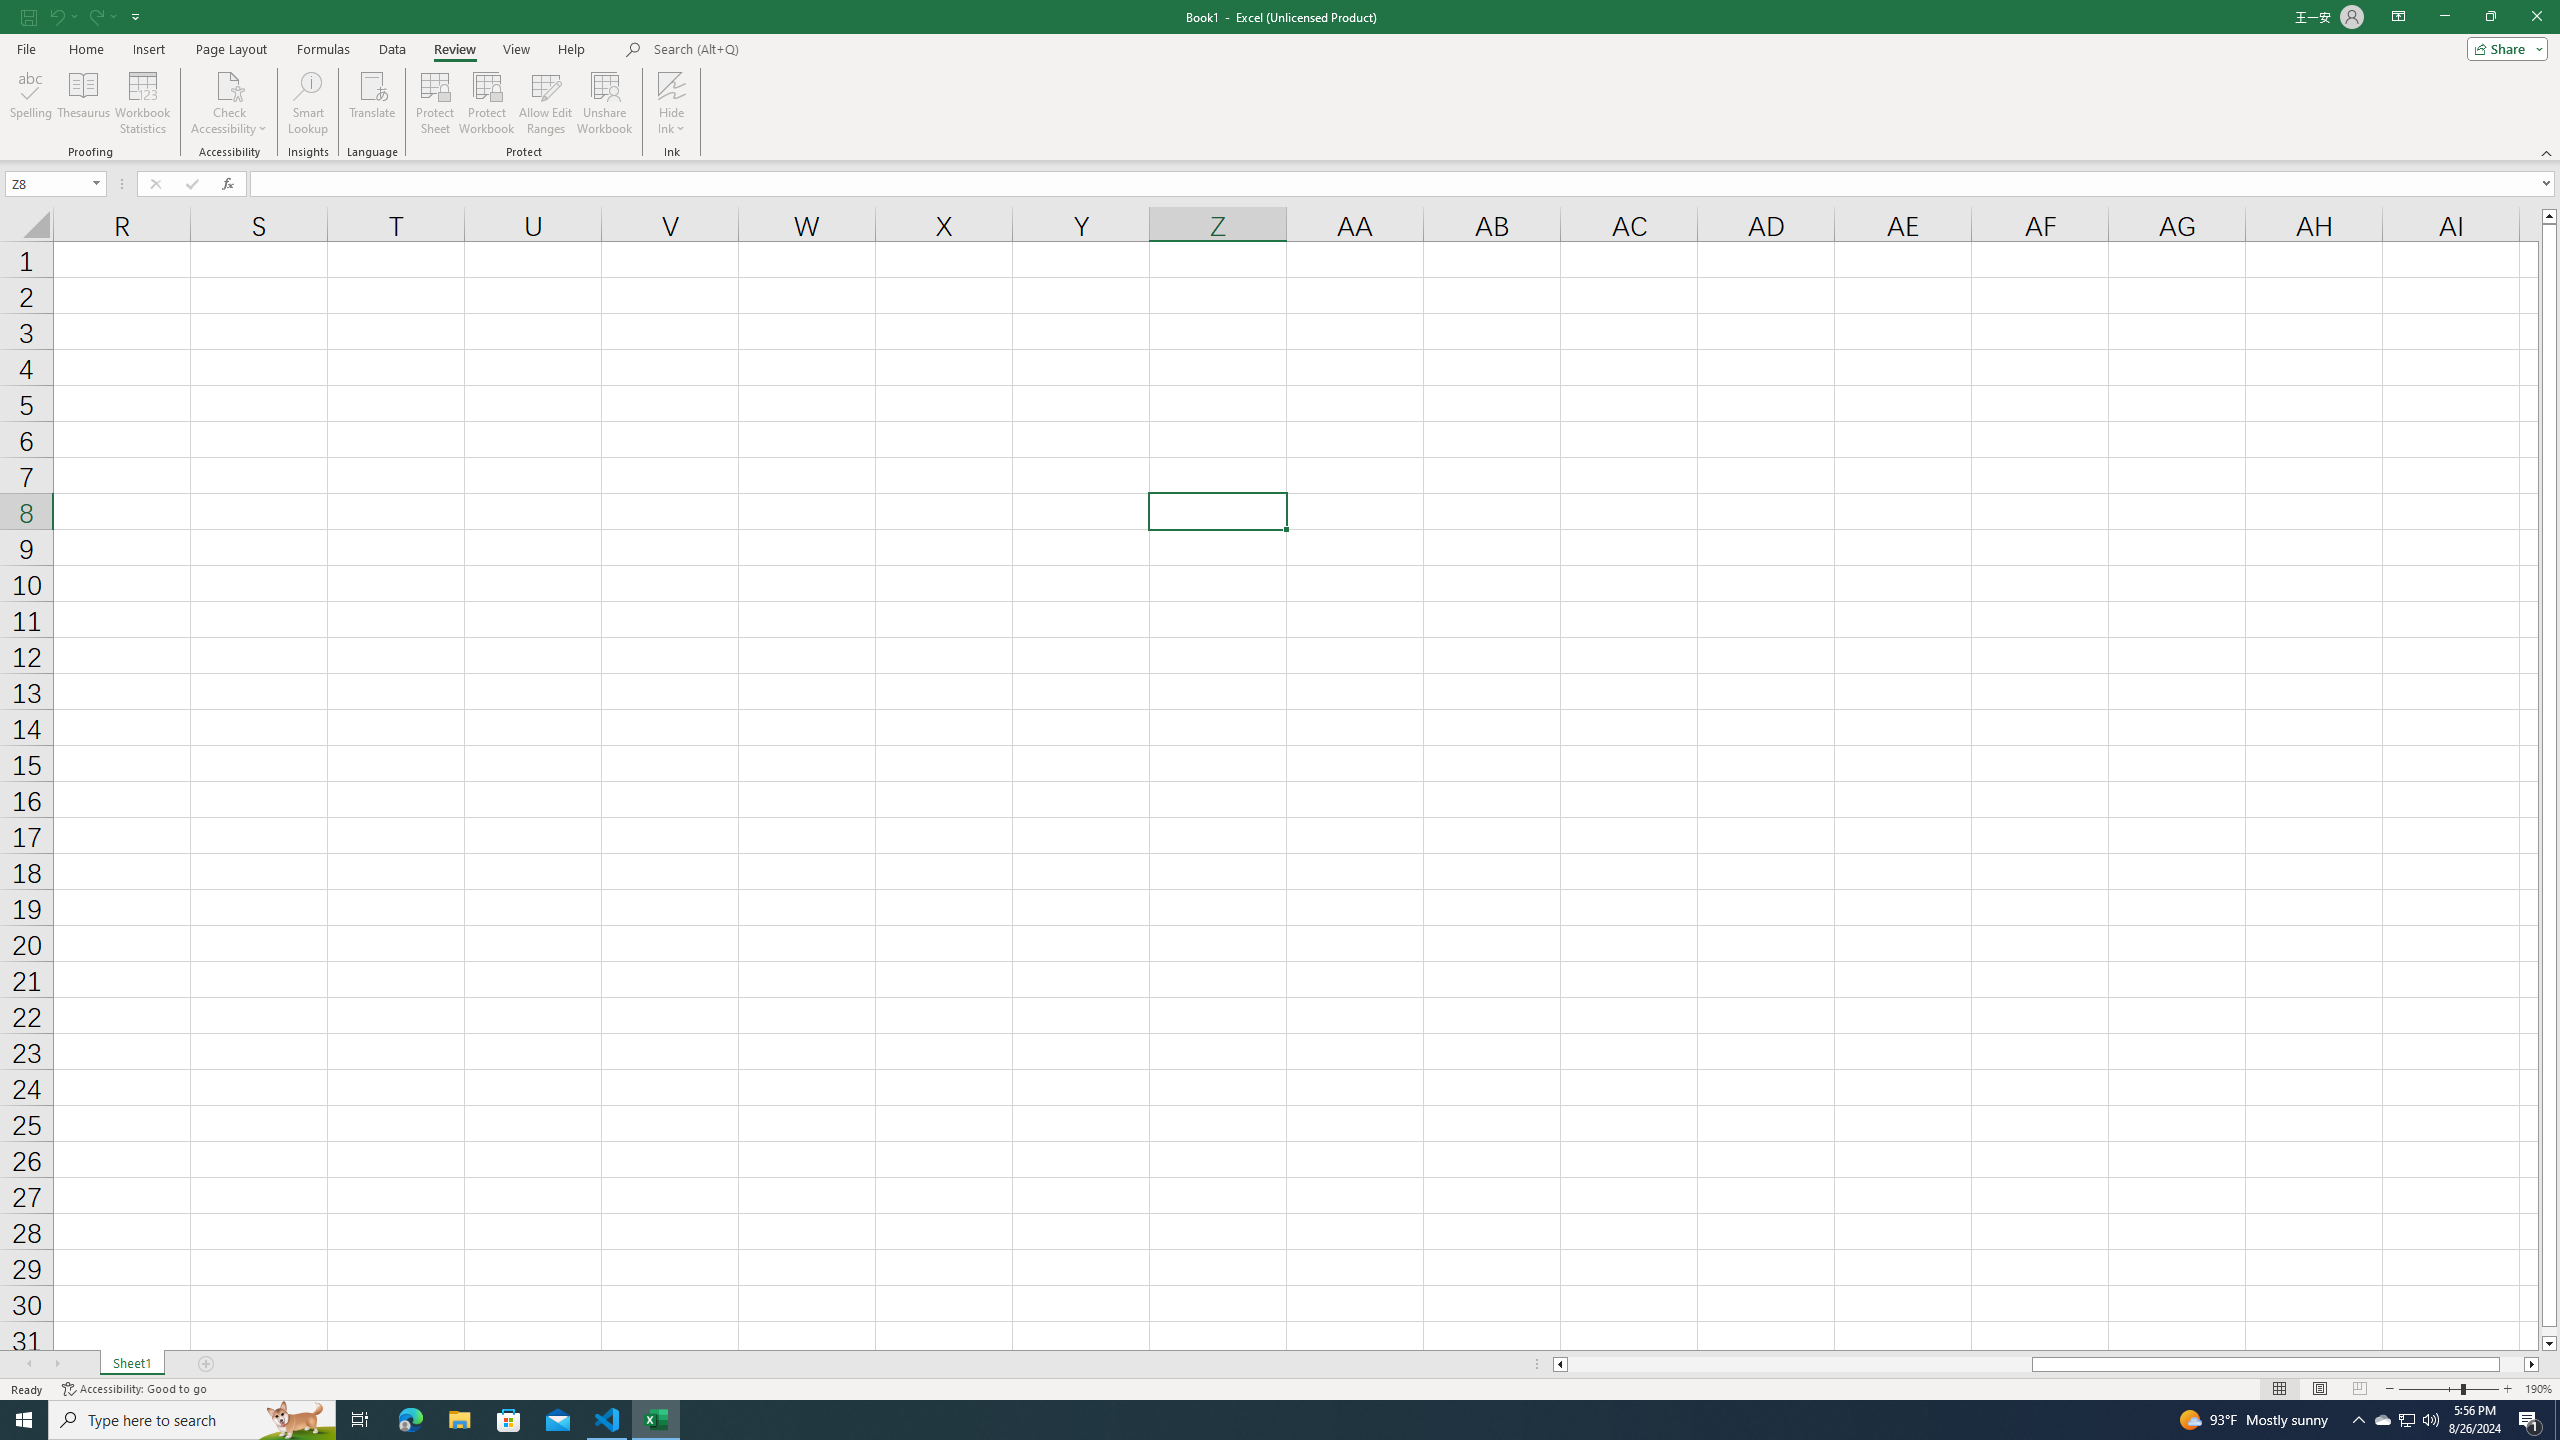 The image size is (2560, 1440). Describe the element at coordinates (143, 103) in the screenshot. I see `Workbook Statistics` at that location.